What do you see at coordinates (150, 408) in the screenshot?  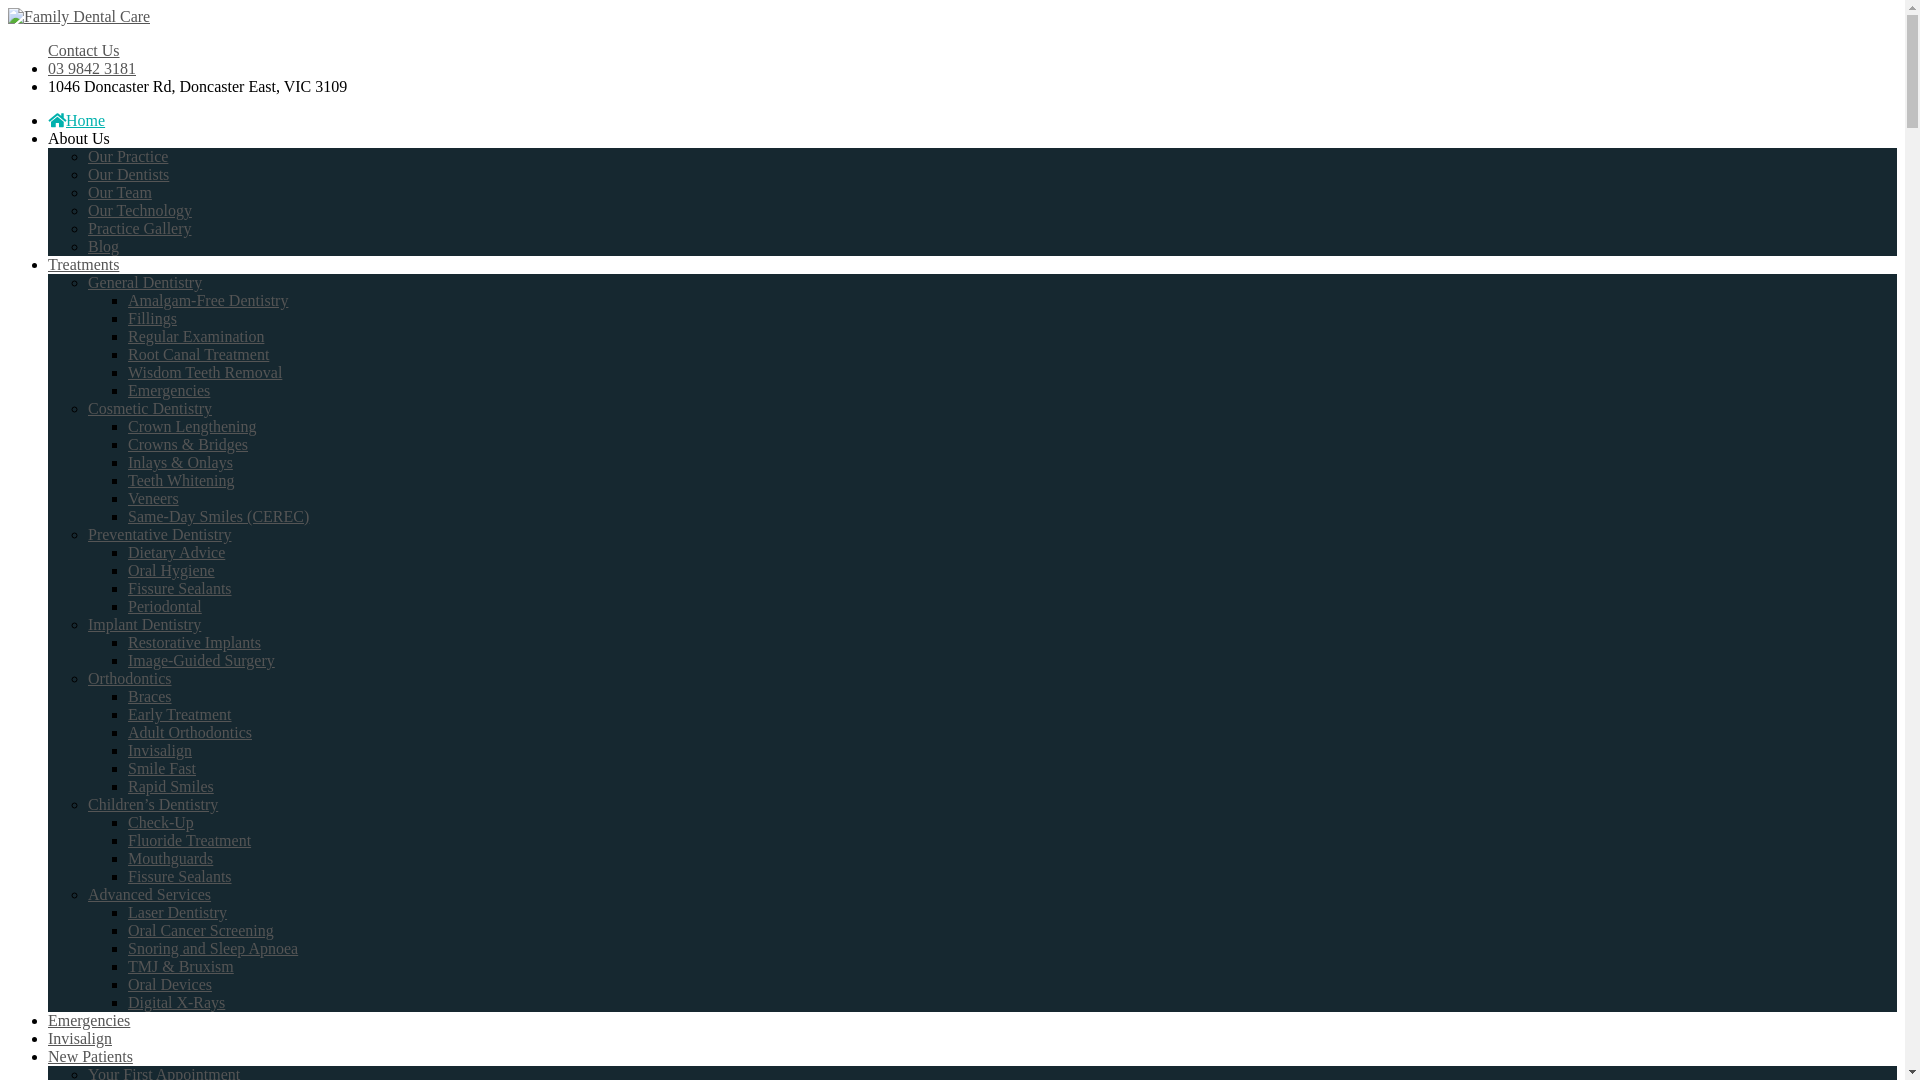 I see `Cosmetic Dentistry` at bounding box center [150, 408].